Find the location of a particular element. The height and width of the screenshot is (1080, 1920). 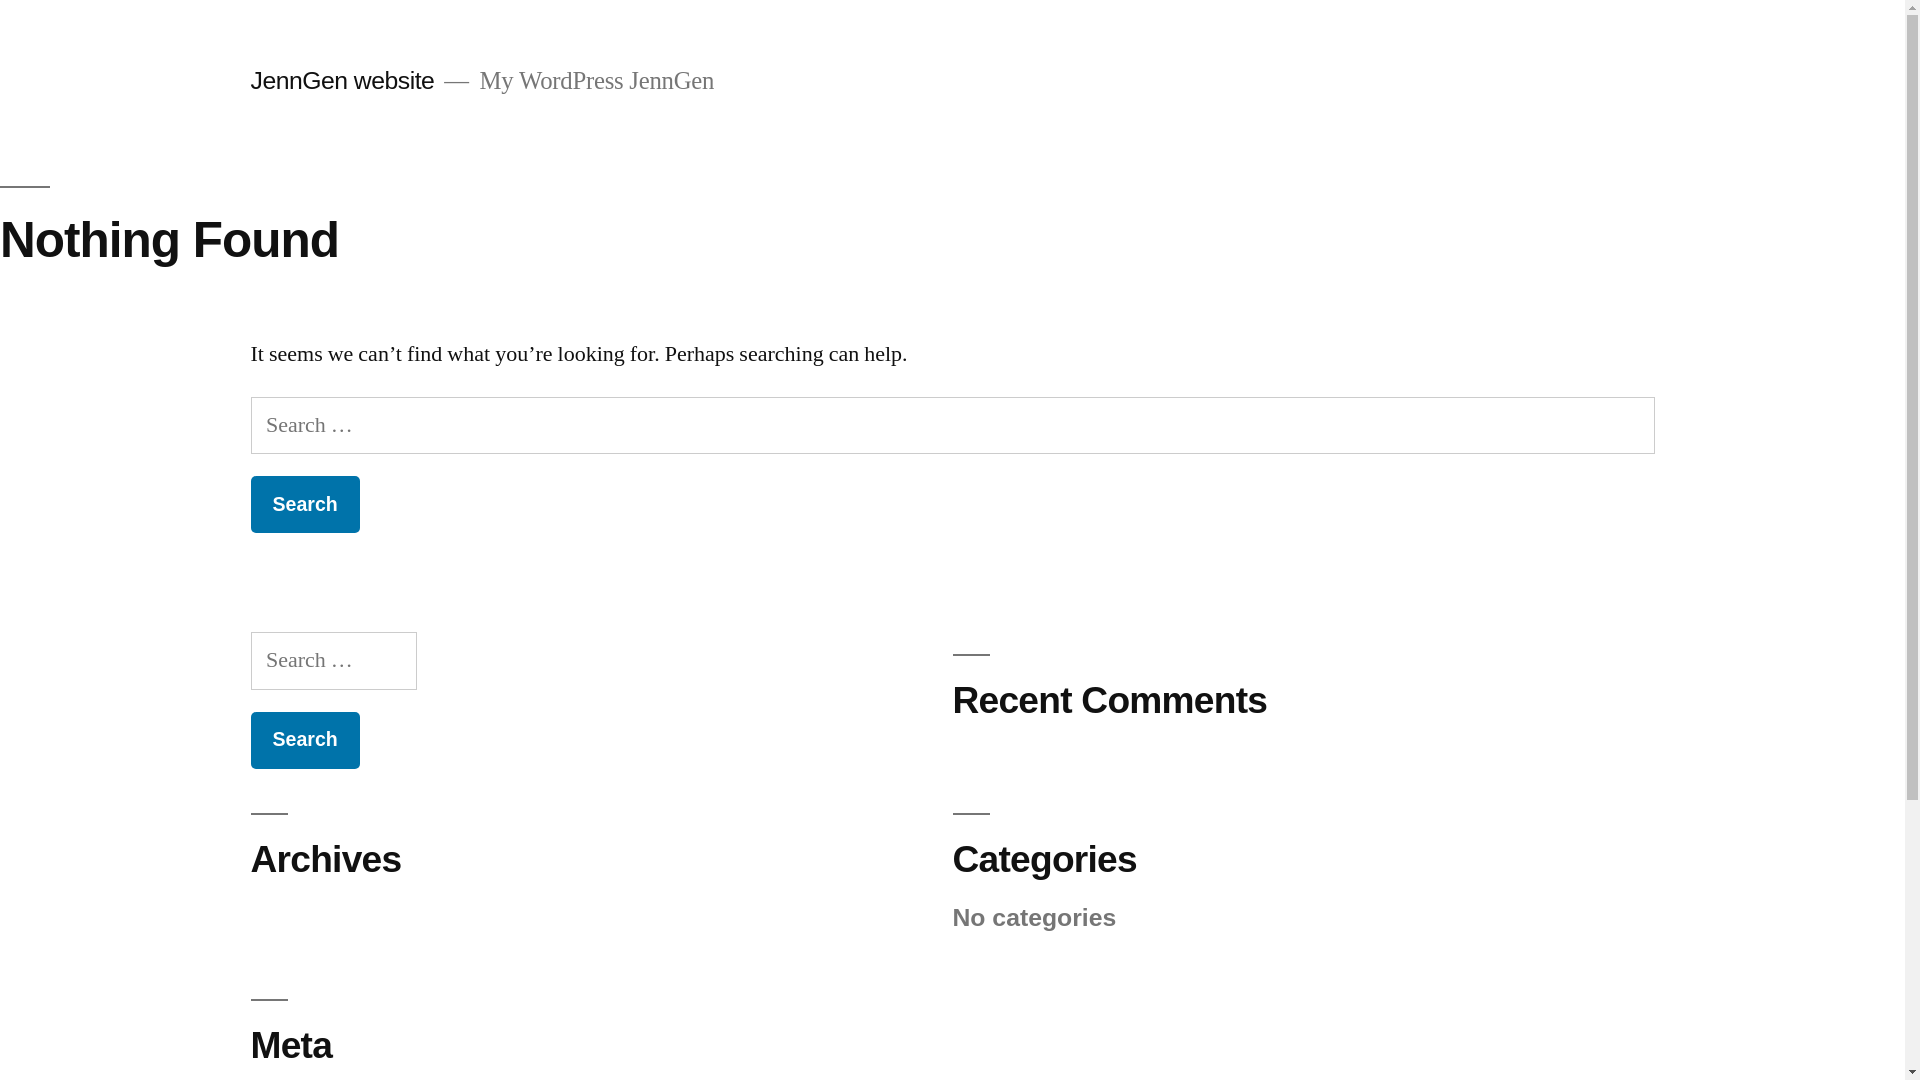

JennGen website is located at coordinates (342, 80).